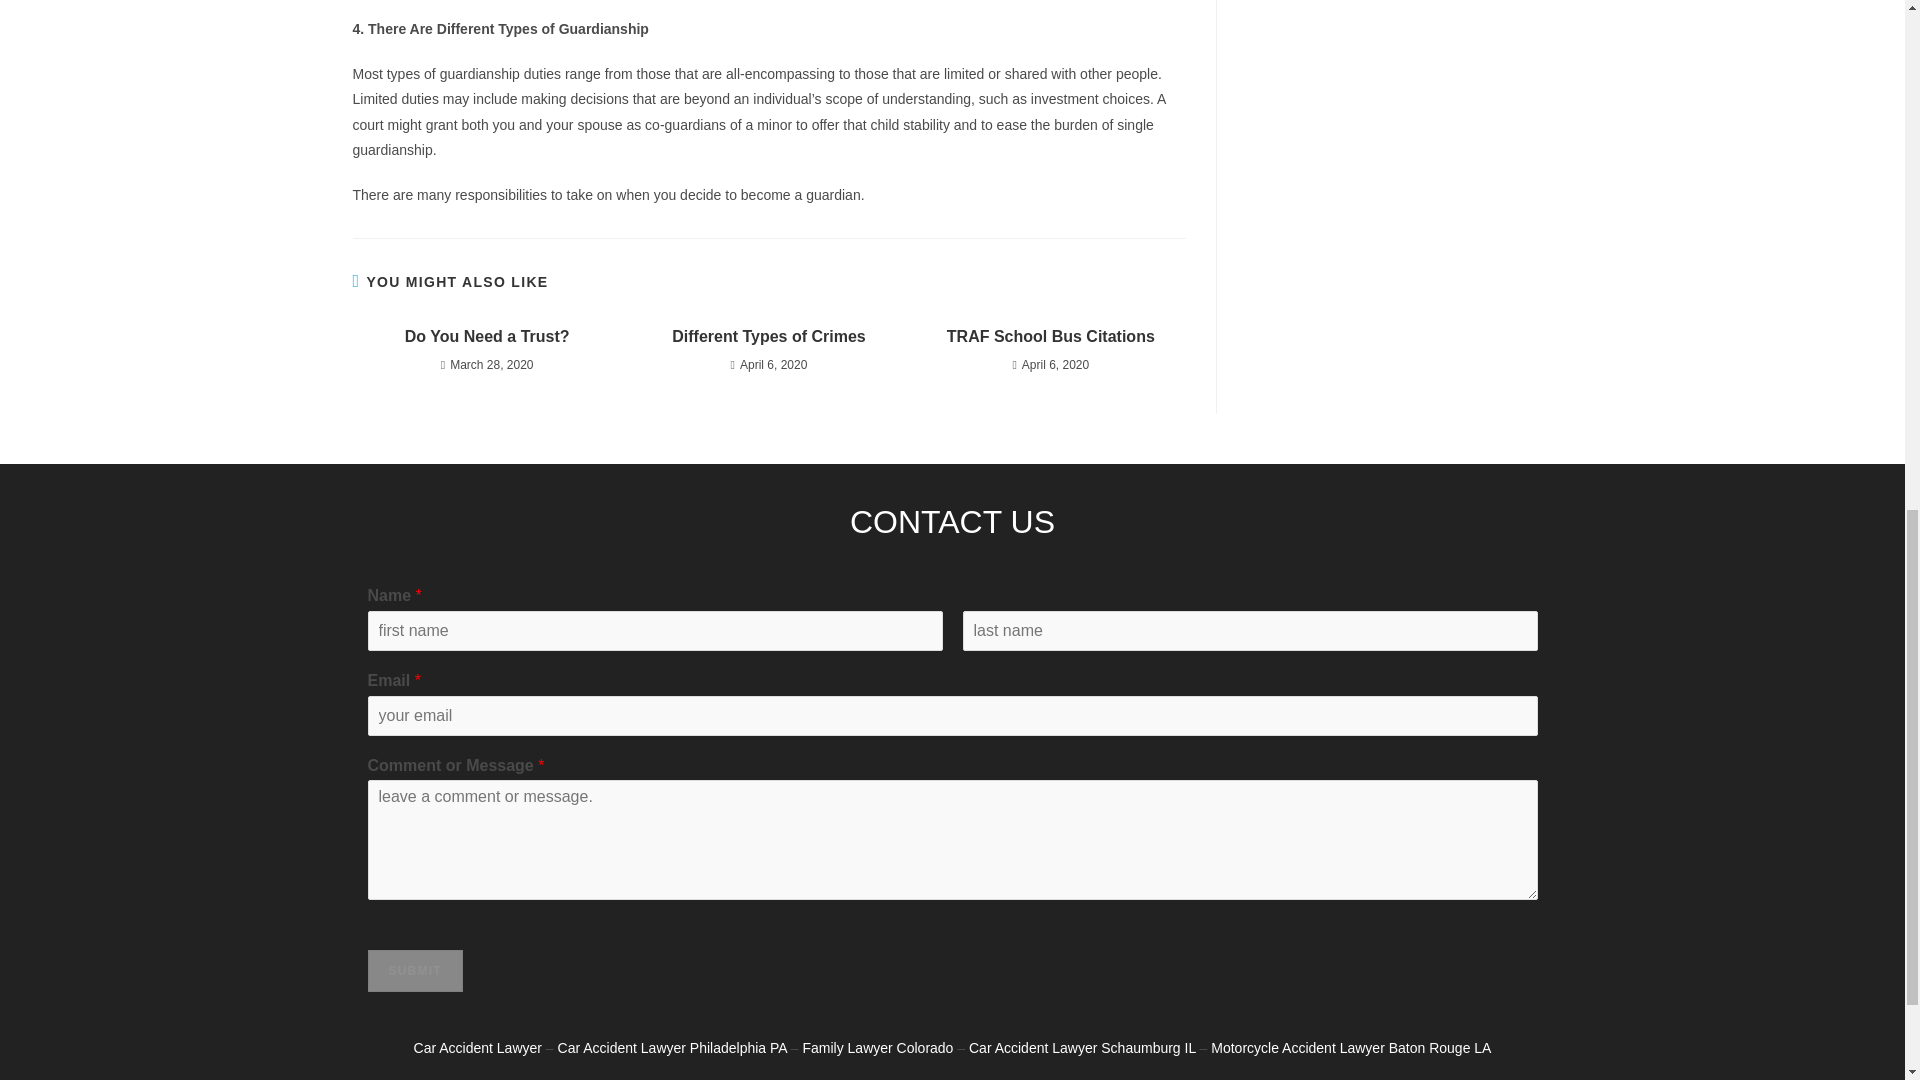 This screenshot has width=1920, height=1080. Describe the element at coordinates (478, 1048) in the screenshot. I see `Car Accident Lawyer` at that location.